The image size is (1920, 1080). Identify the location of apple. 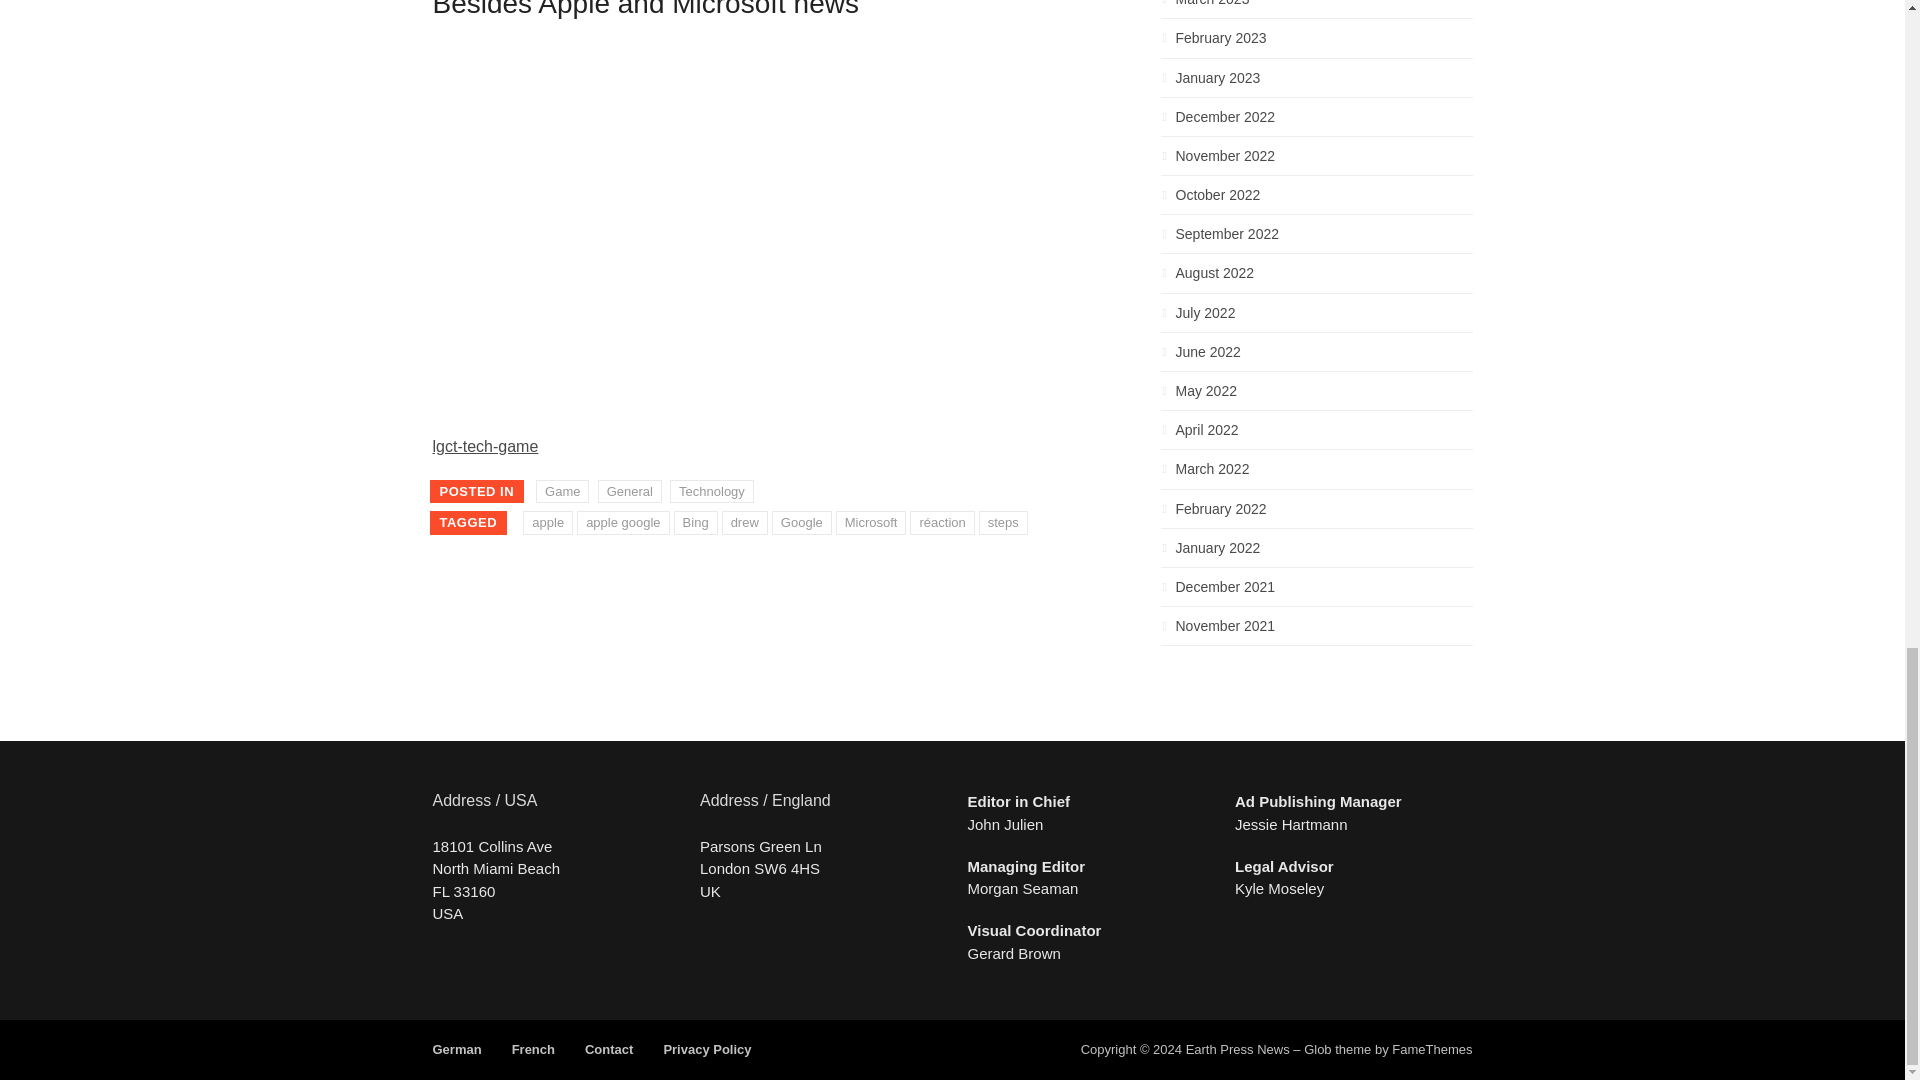
(547, 522).